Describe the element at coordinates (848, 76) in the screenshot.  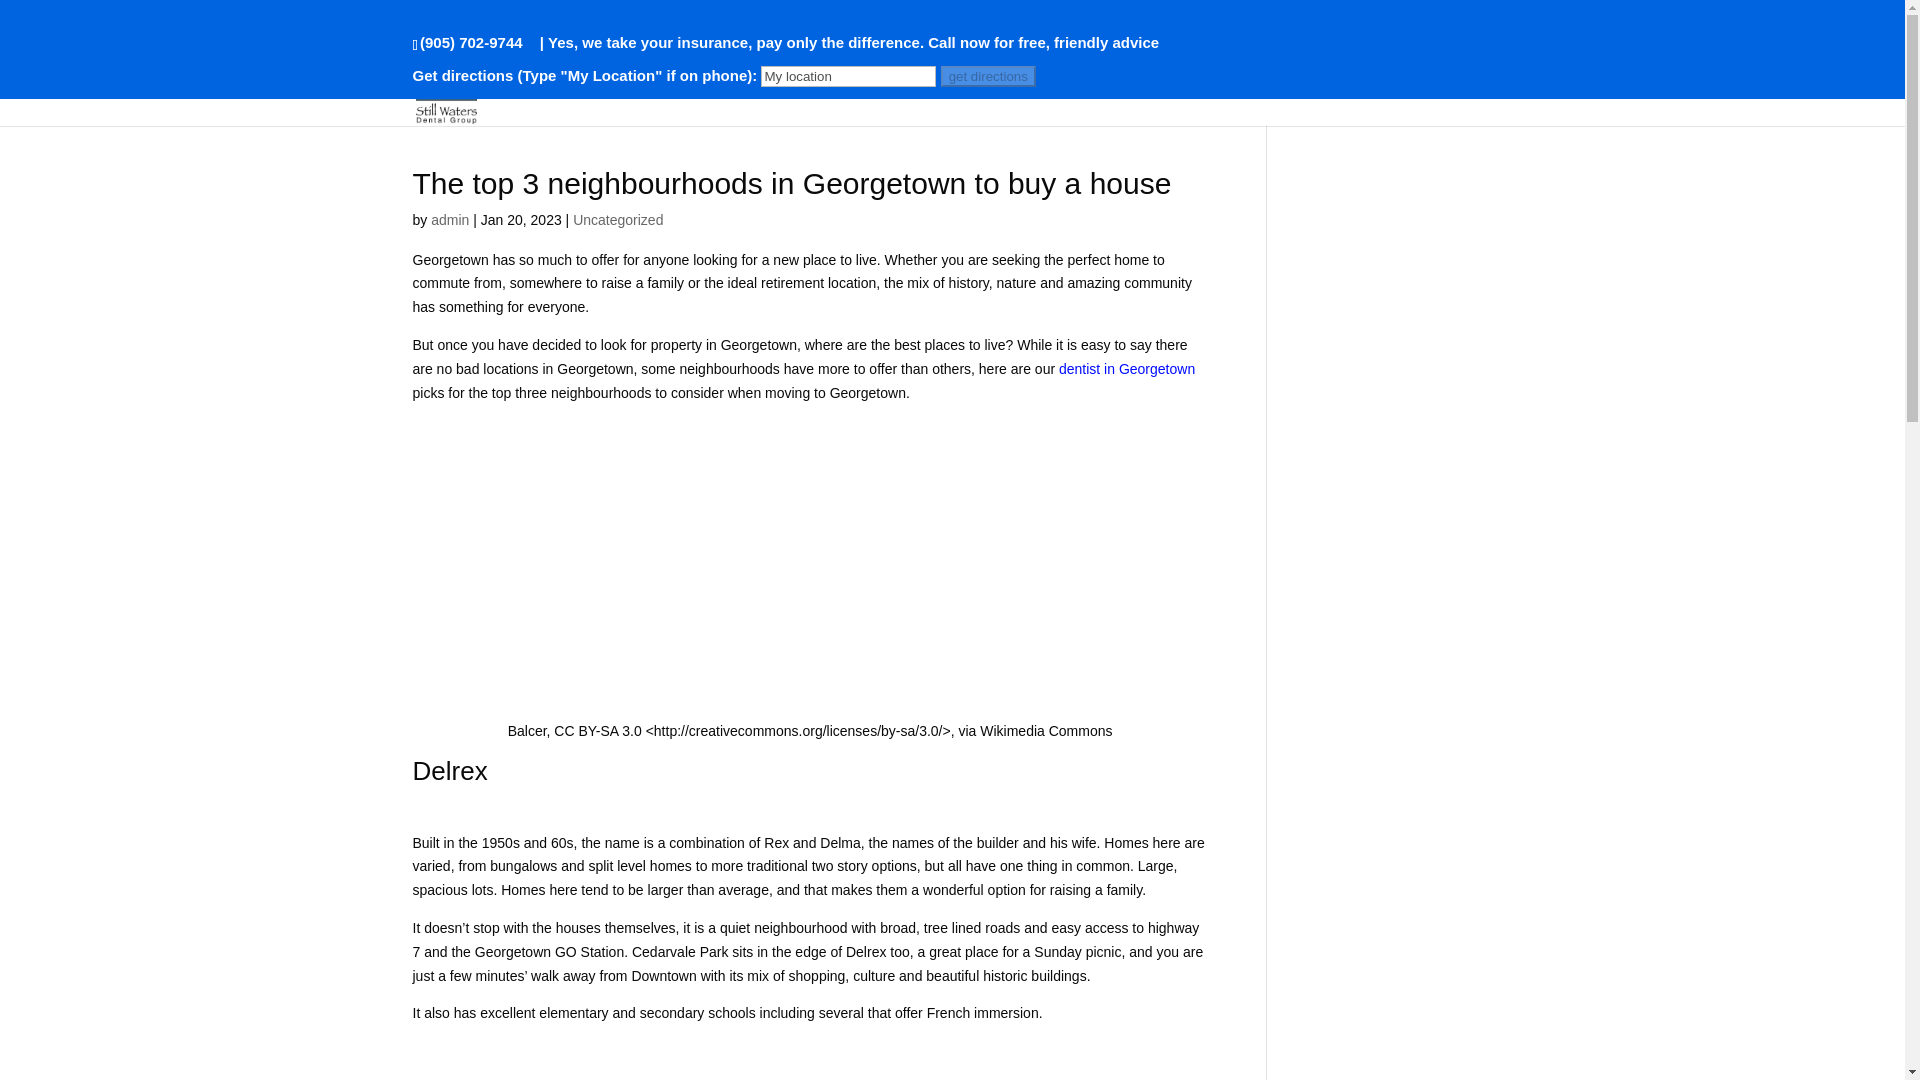
I see `My location` at that location.